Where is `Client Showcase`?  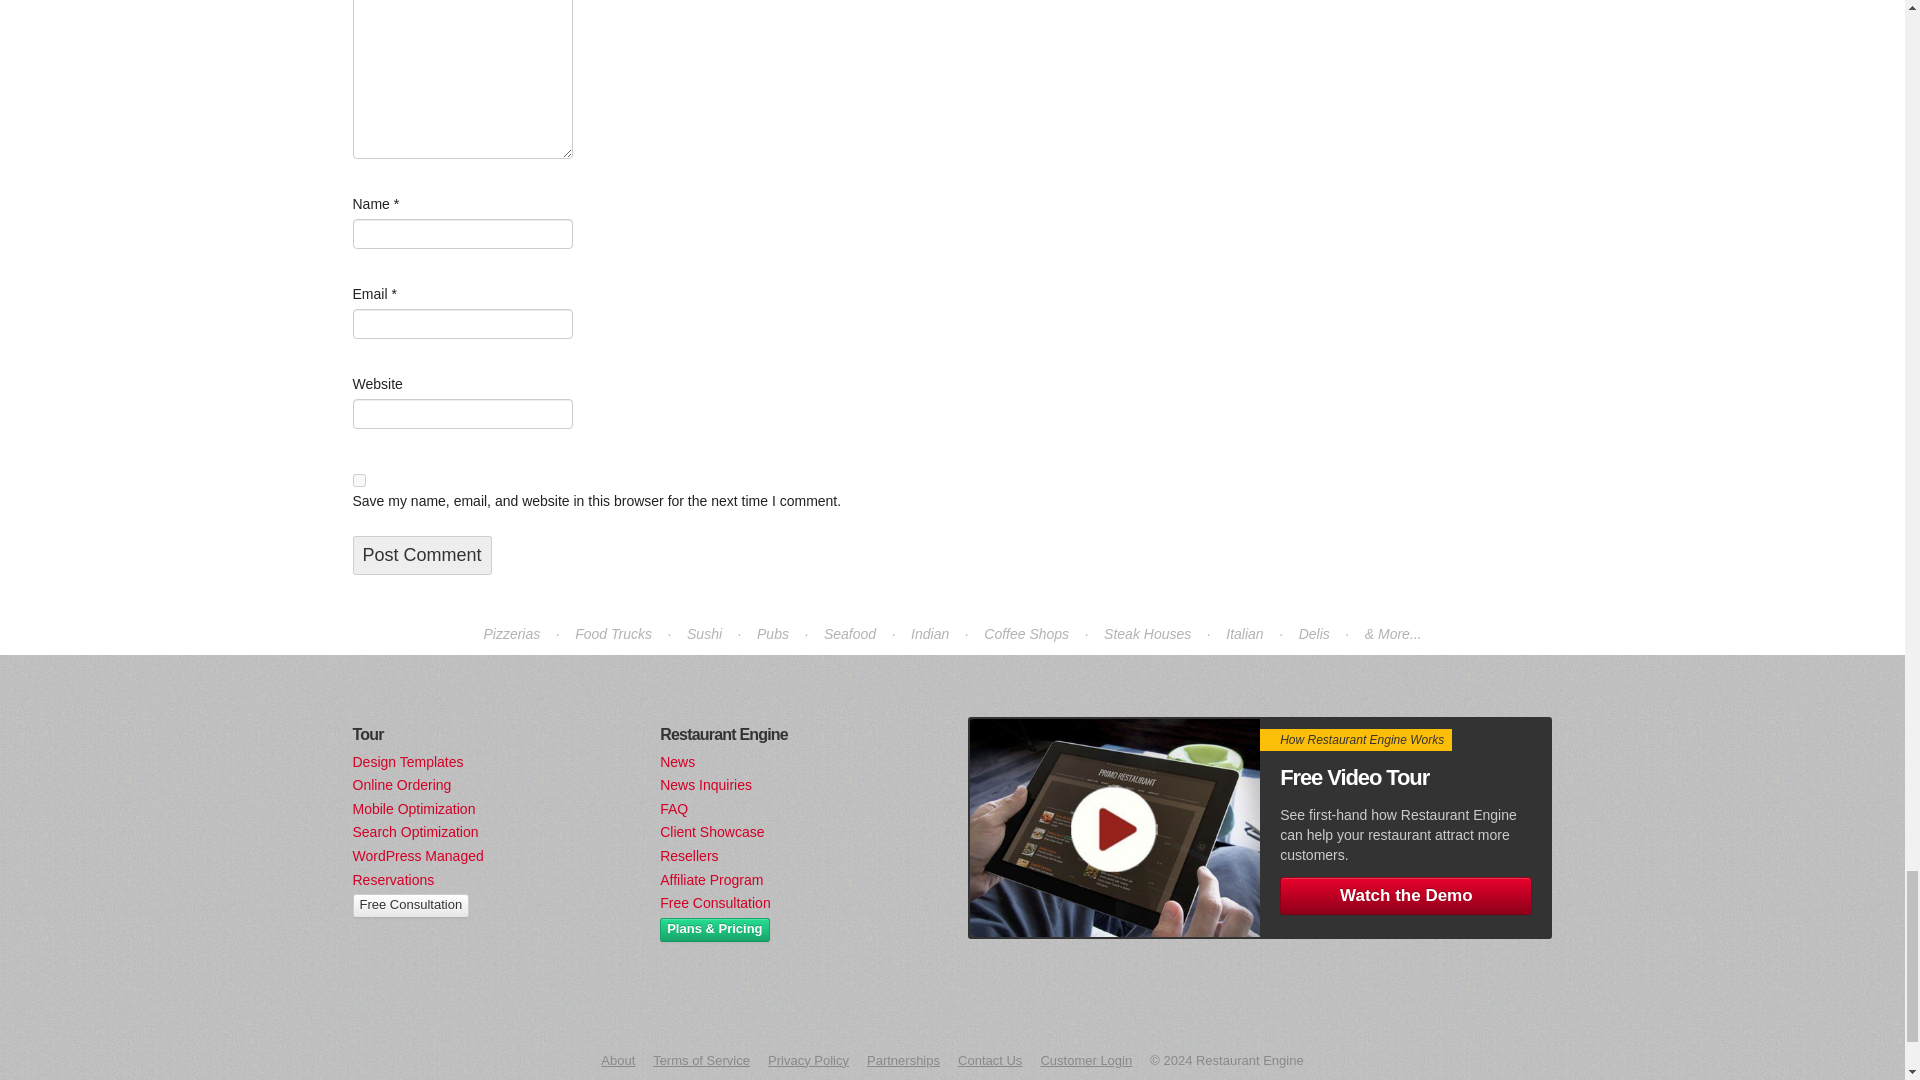
Client Showcase is located at coordinates (712, 832).